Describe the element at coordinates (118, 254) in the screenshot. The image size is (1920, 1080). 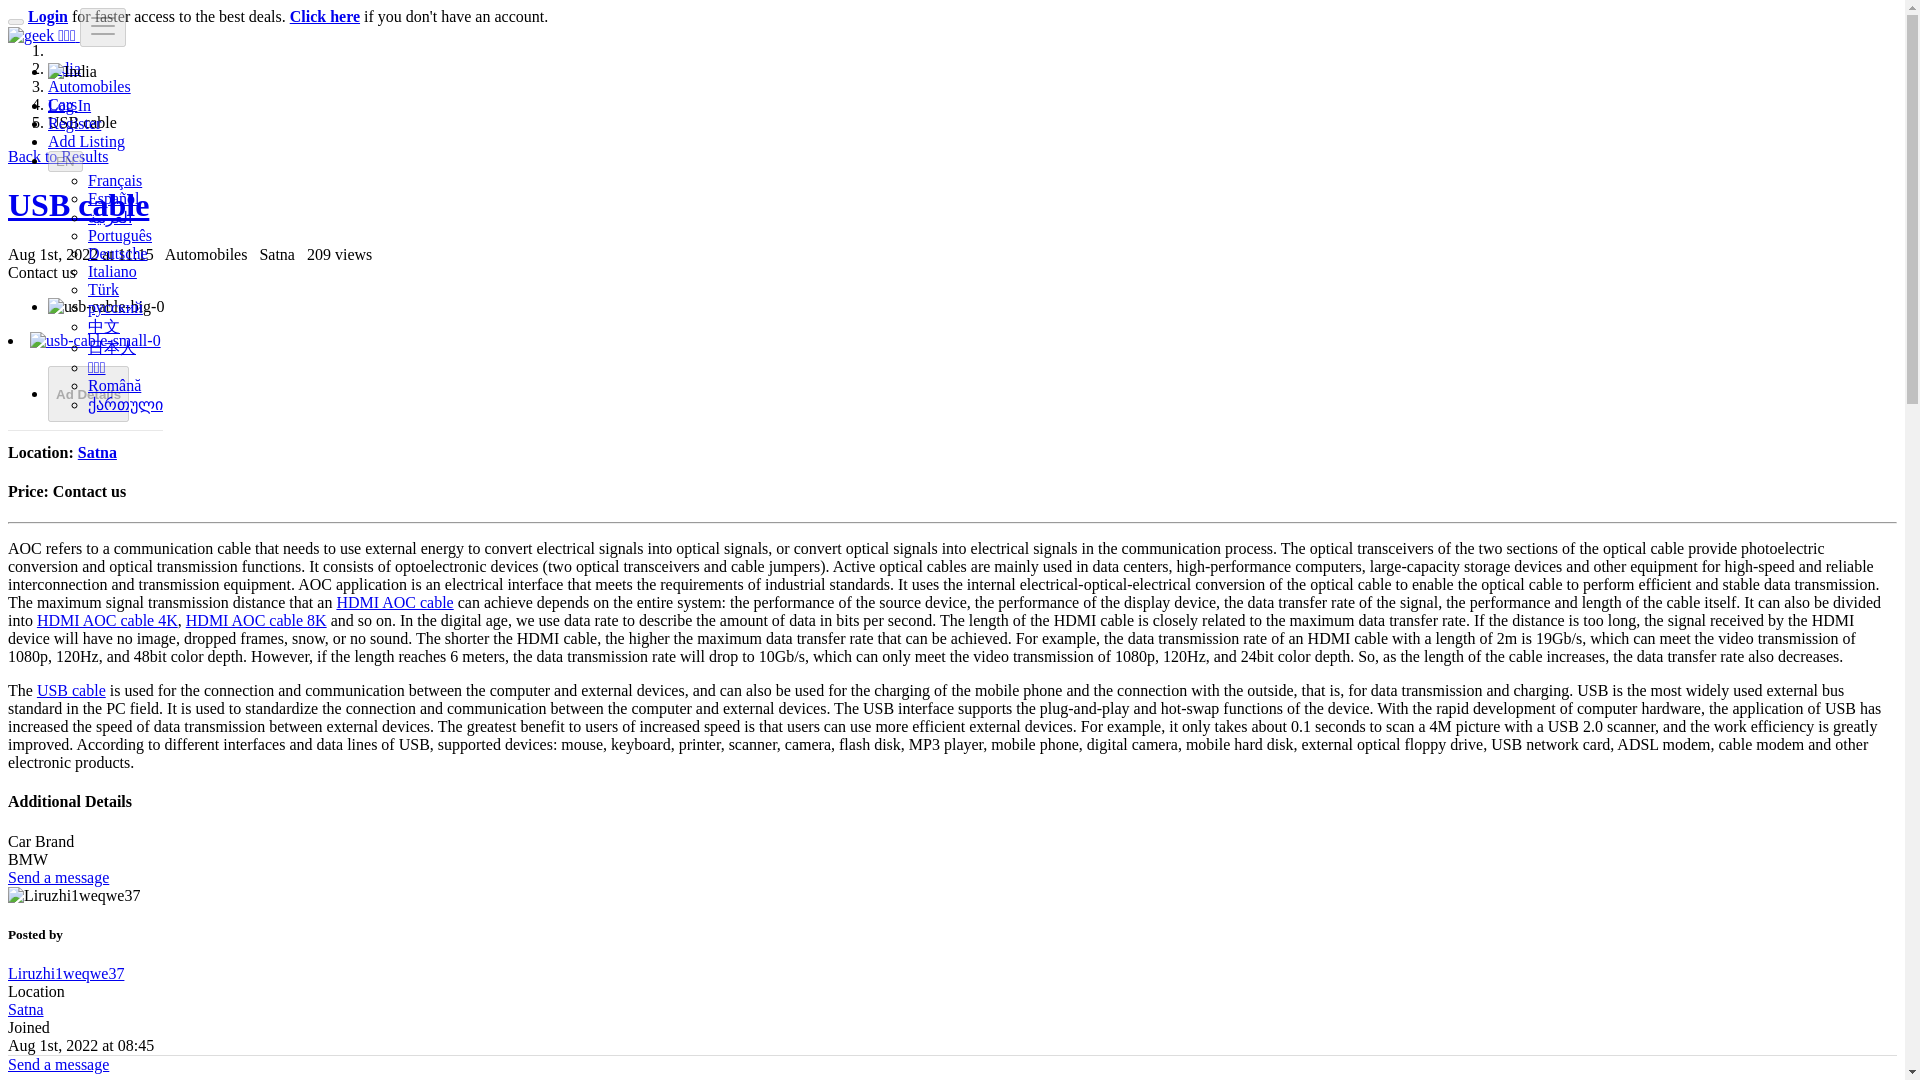
I see `Deutsche` at that location.